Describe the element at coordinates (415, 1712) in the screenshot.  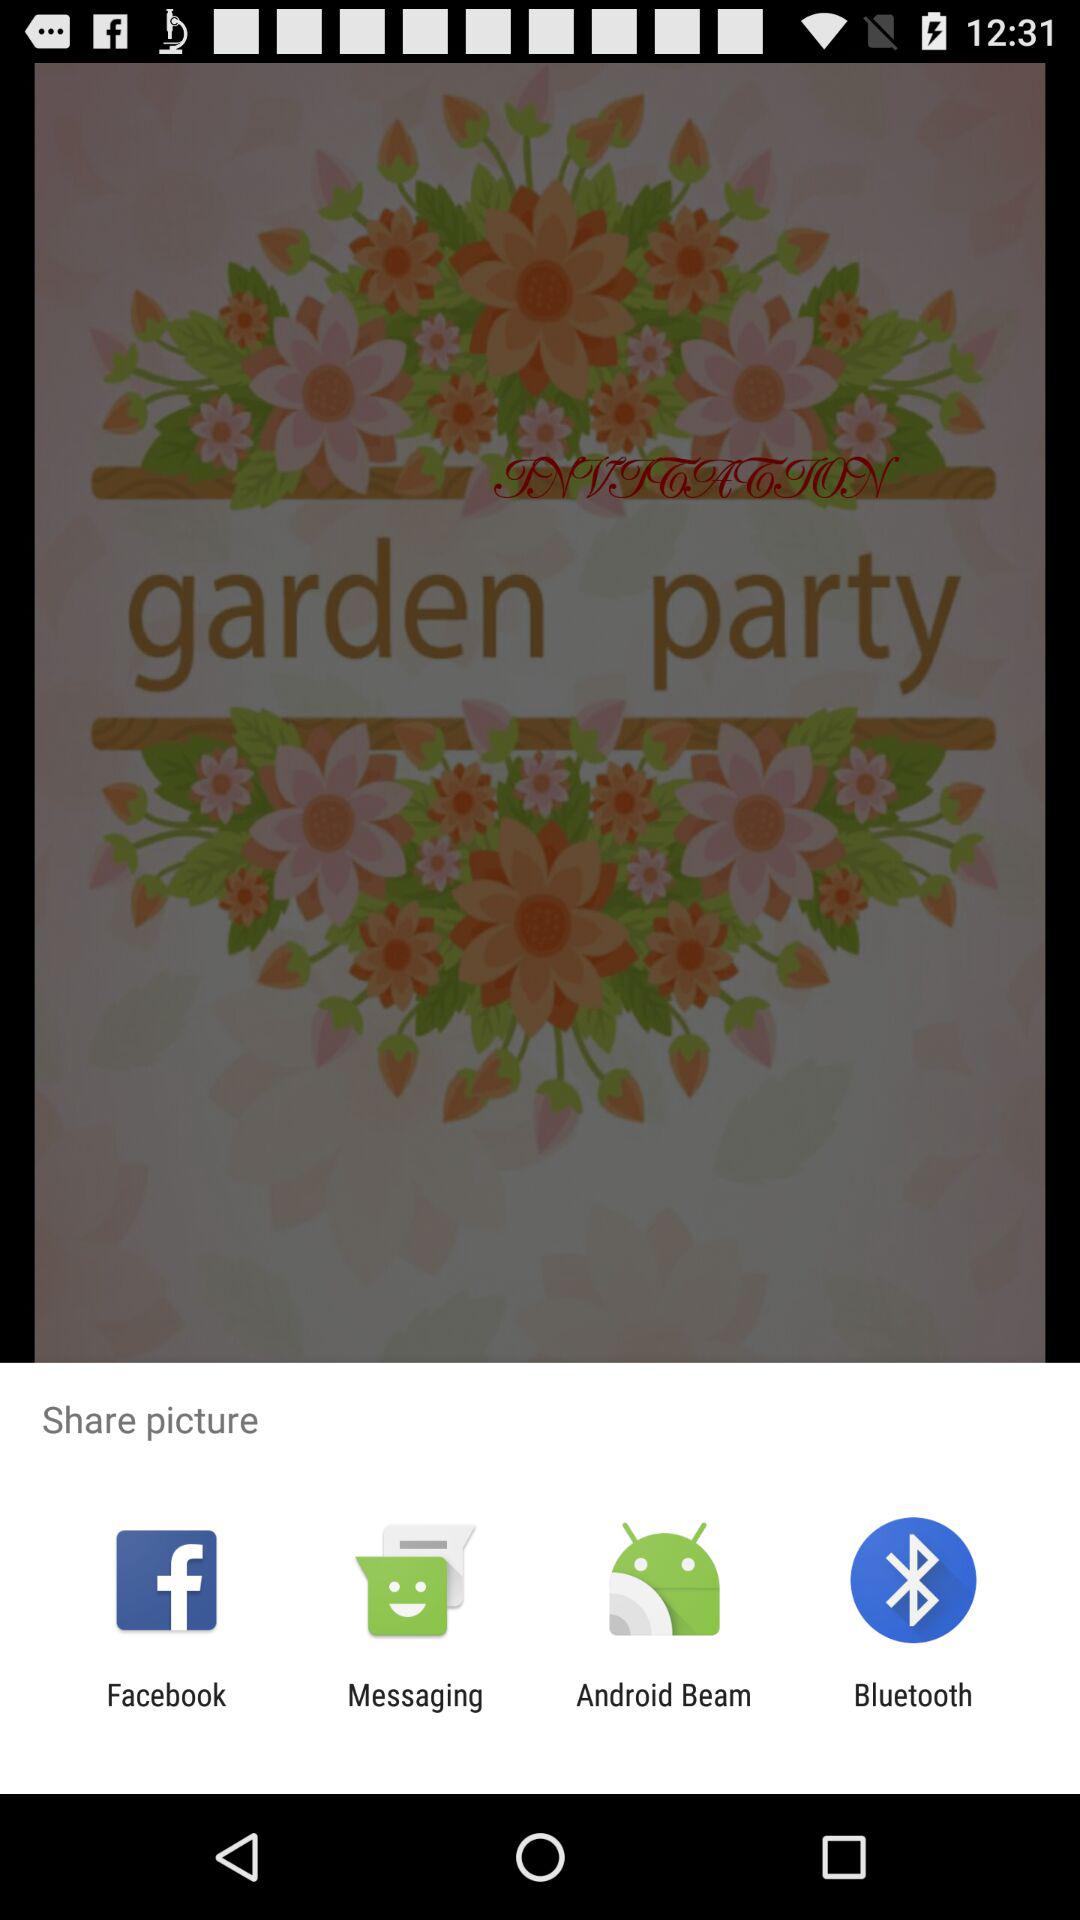
I see `flip until messaging icon` at that location.